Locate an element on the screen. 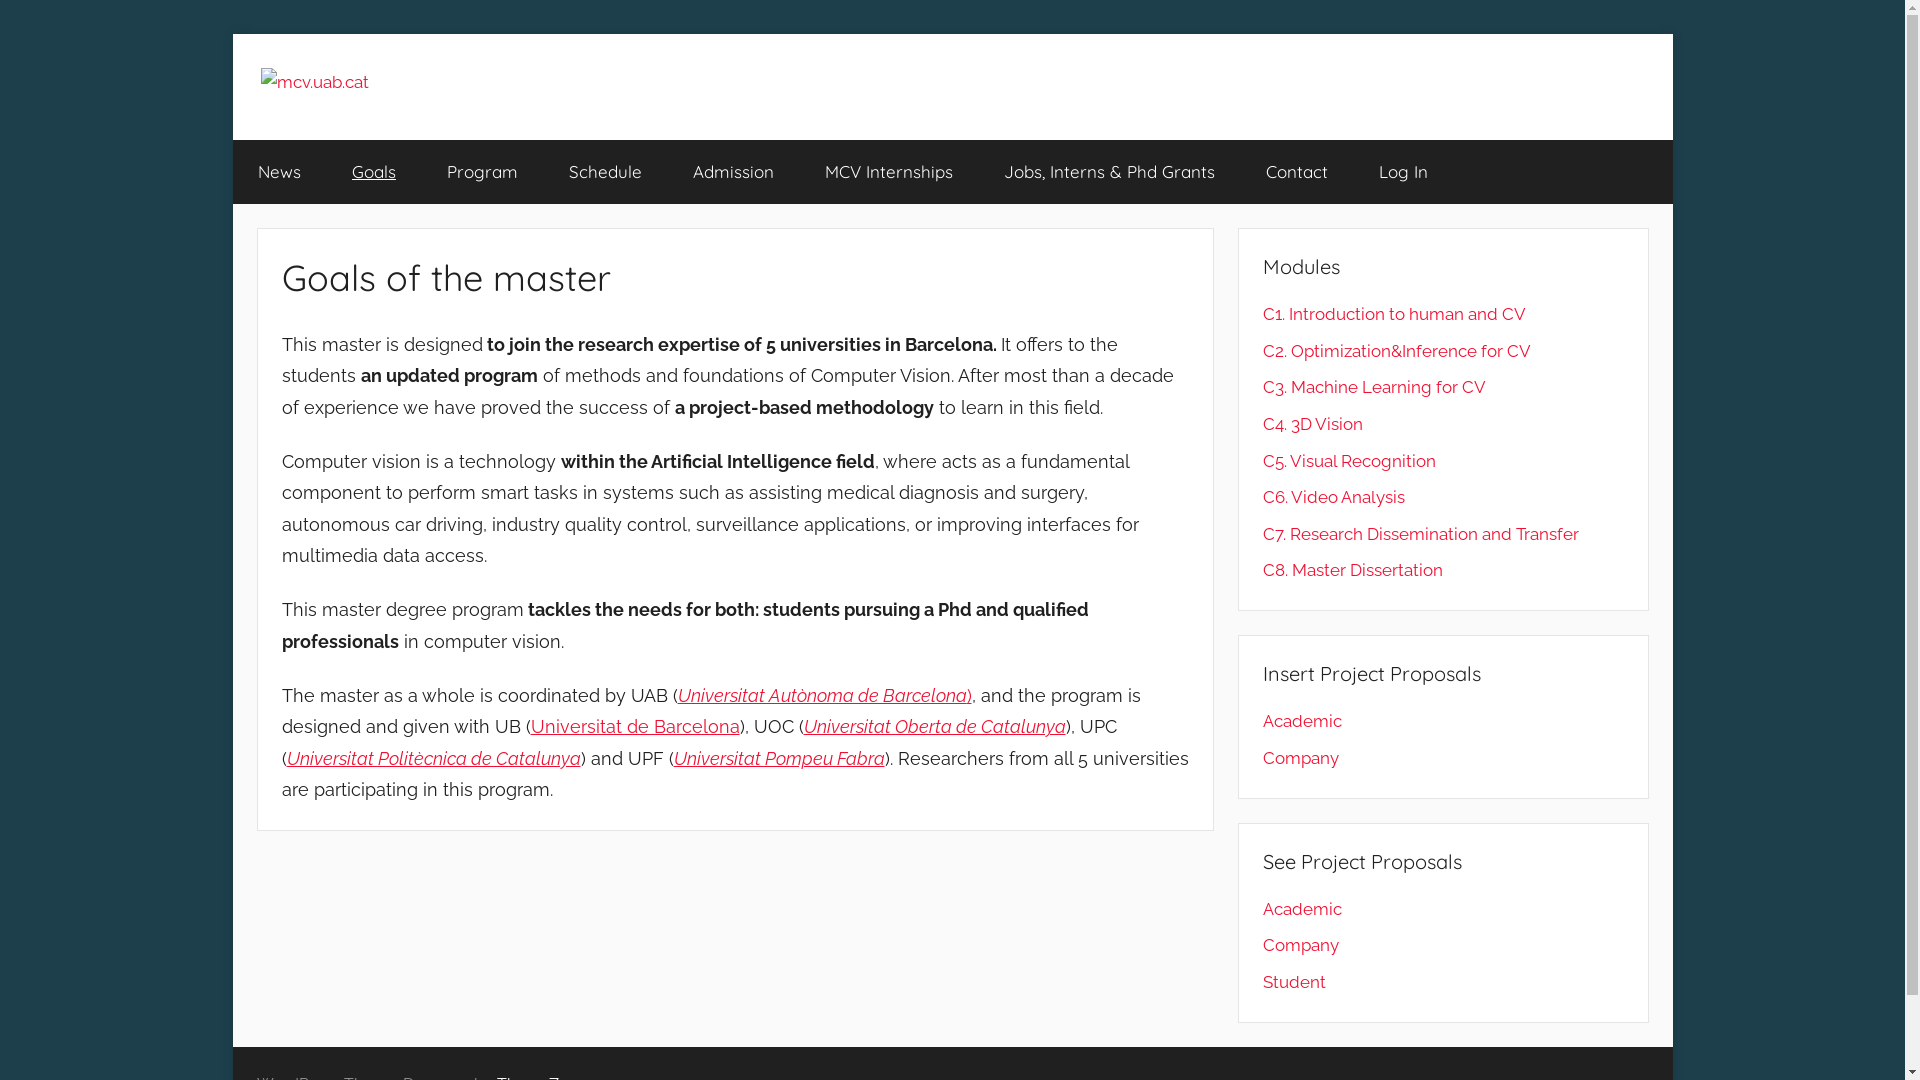  C6. Video Analysis is located at coordinates (1334, 497).